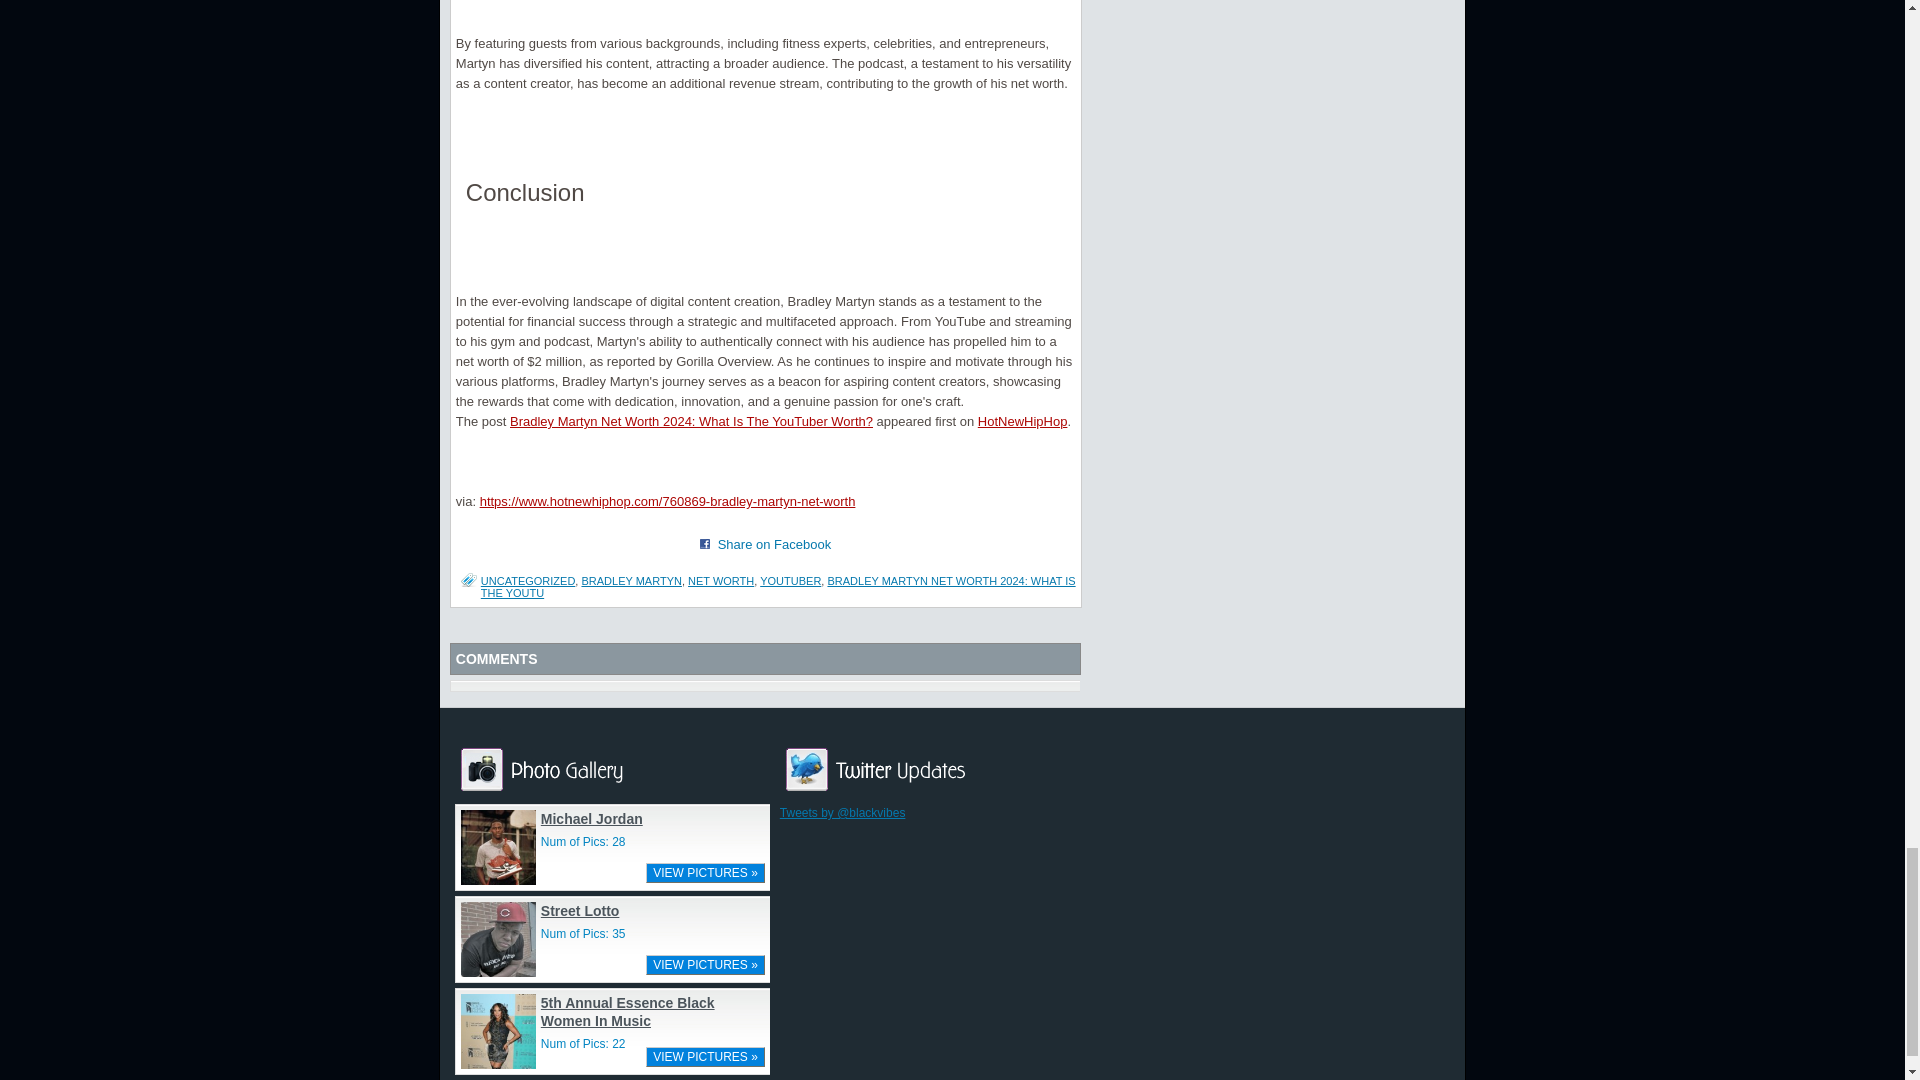 This screenshot has width=1920, height=1080. What do you see at coordinates (720, 580) in the screenshot?
I see `net worth` at bounding box center [720, 580].